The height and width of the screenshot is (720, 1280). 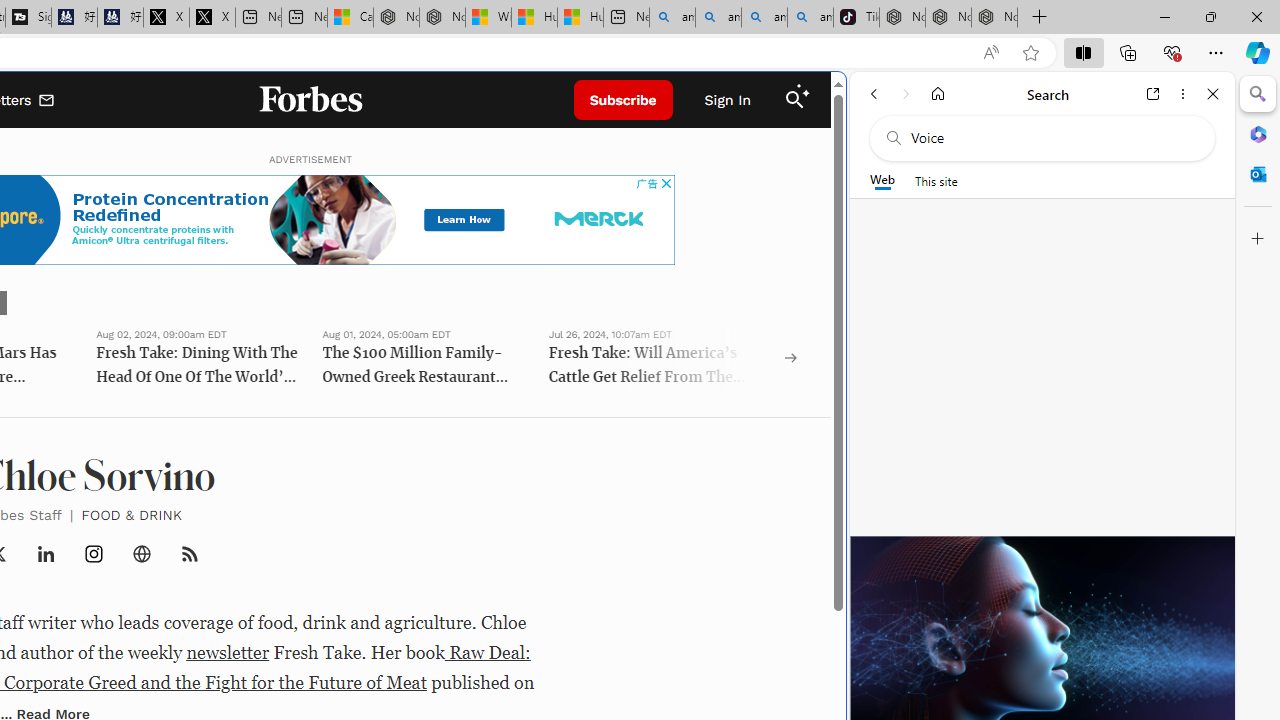 I want to click on Class: envelope_svg__fs-icon envelope_svg__fs-icon--envelope, so click(x=47, y=102).